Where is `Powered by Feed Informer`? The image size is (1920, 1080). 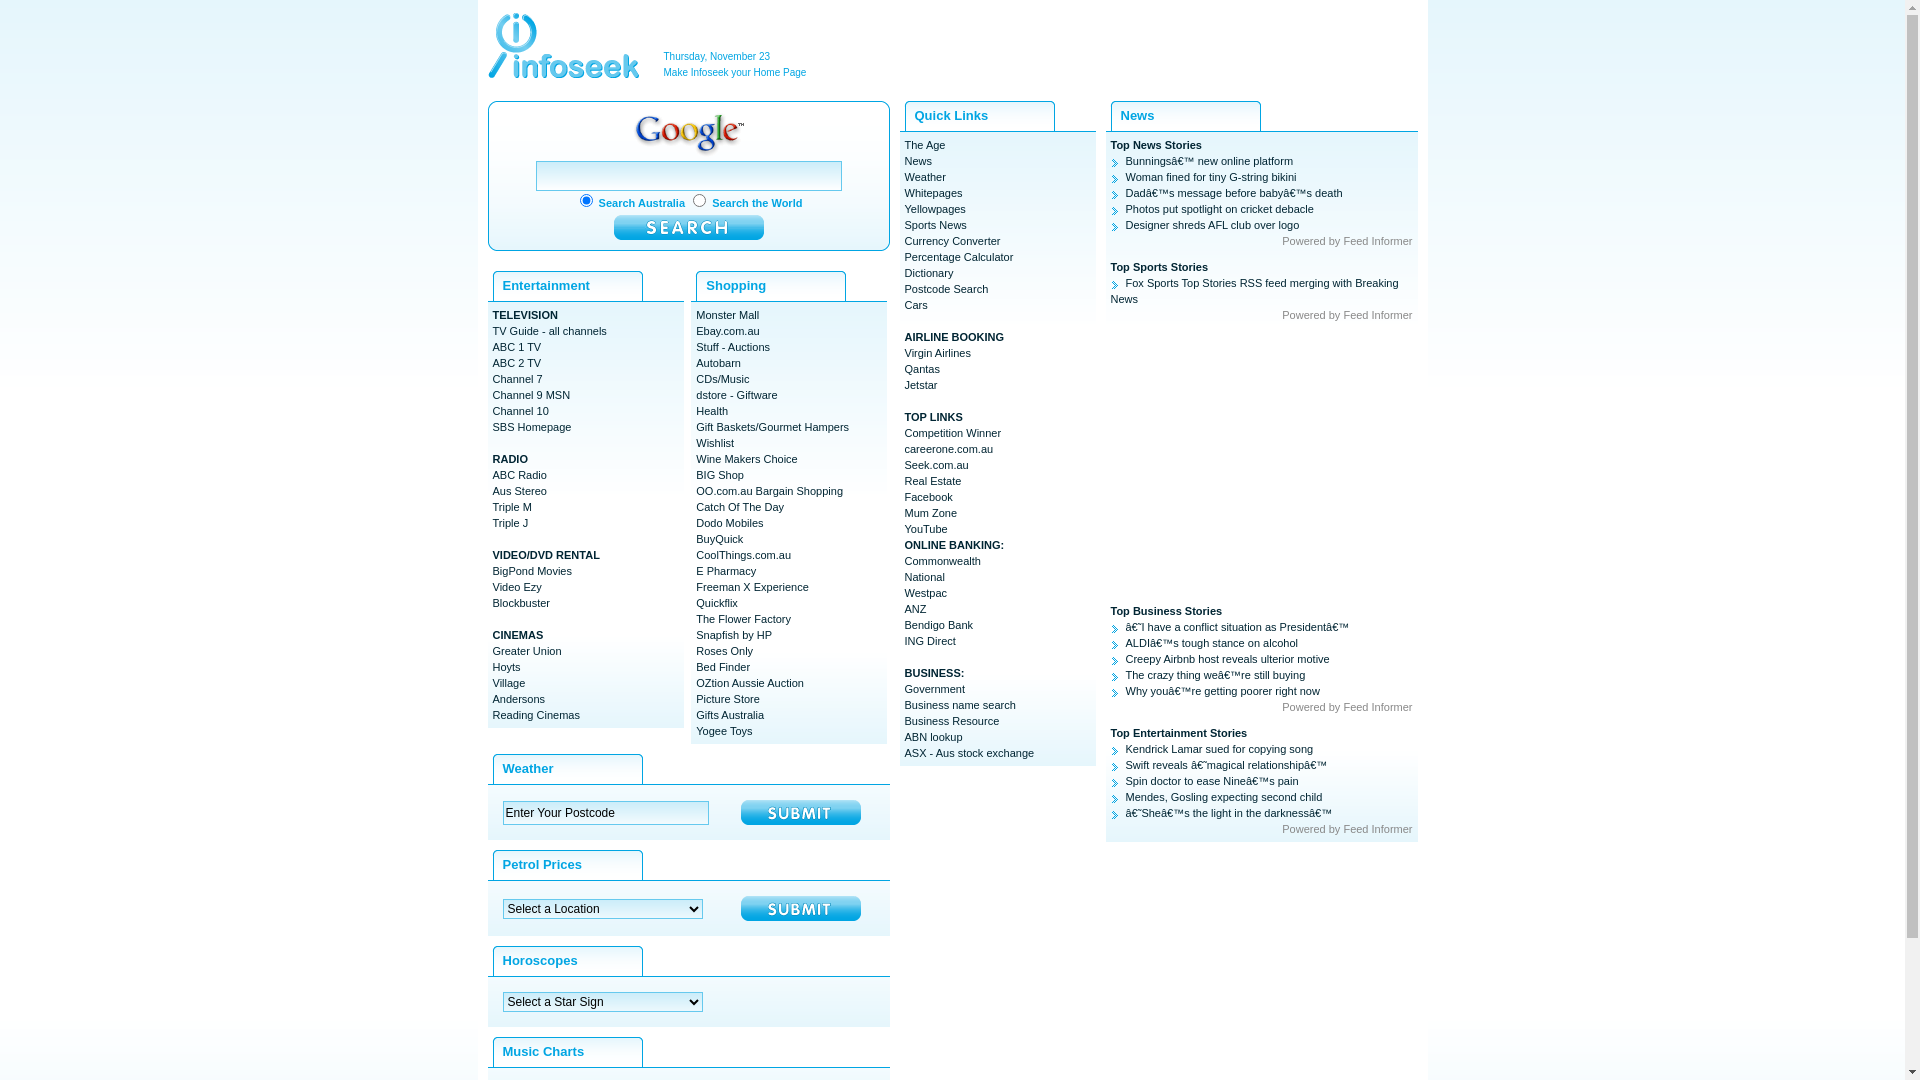
Powered by Feed Informer is located at coordinates (1347, 315).